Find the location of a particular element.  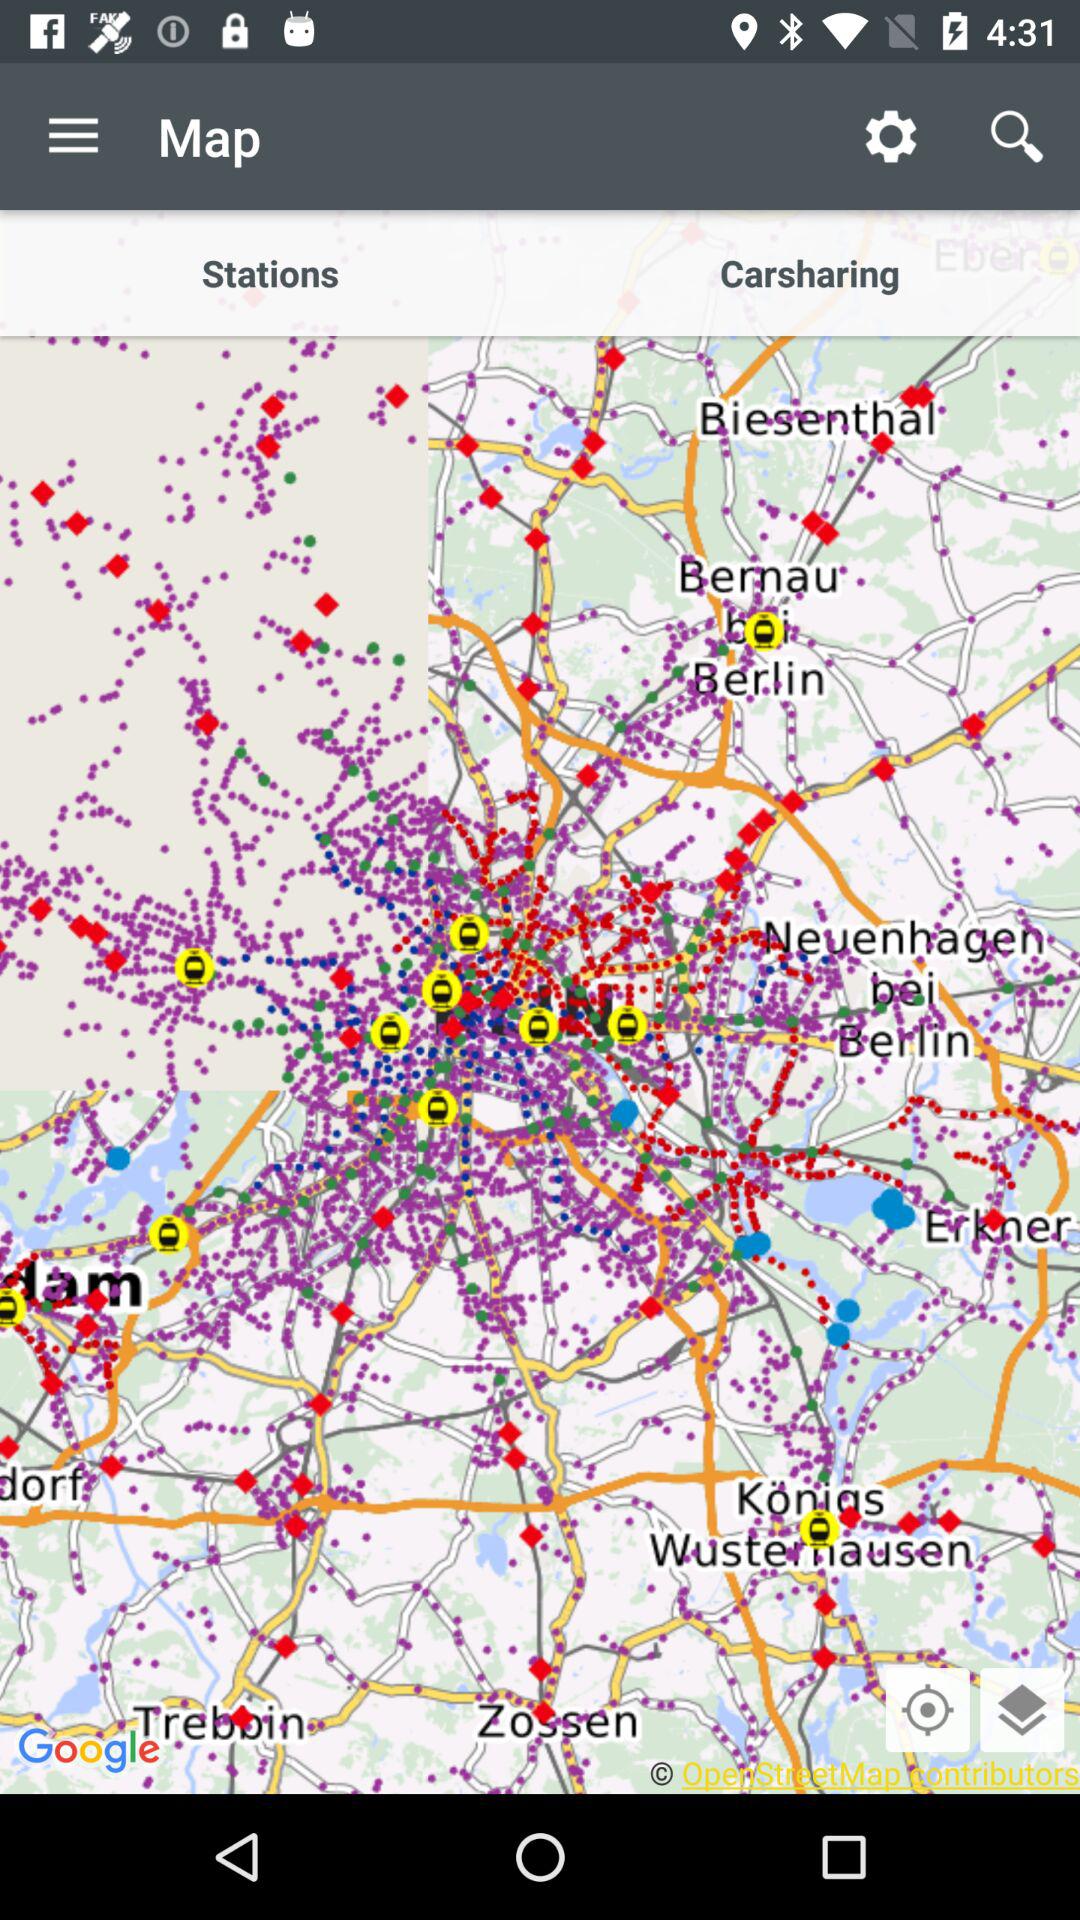

click on the text bottom of right corner is located at coordinates (865, 1772).